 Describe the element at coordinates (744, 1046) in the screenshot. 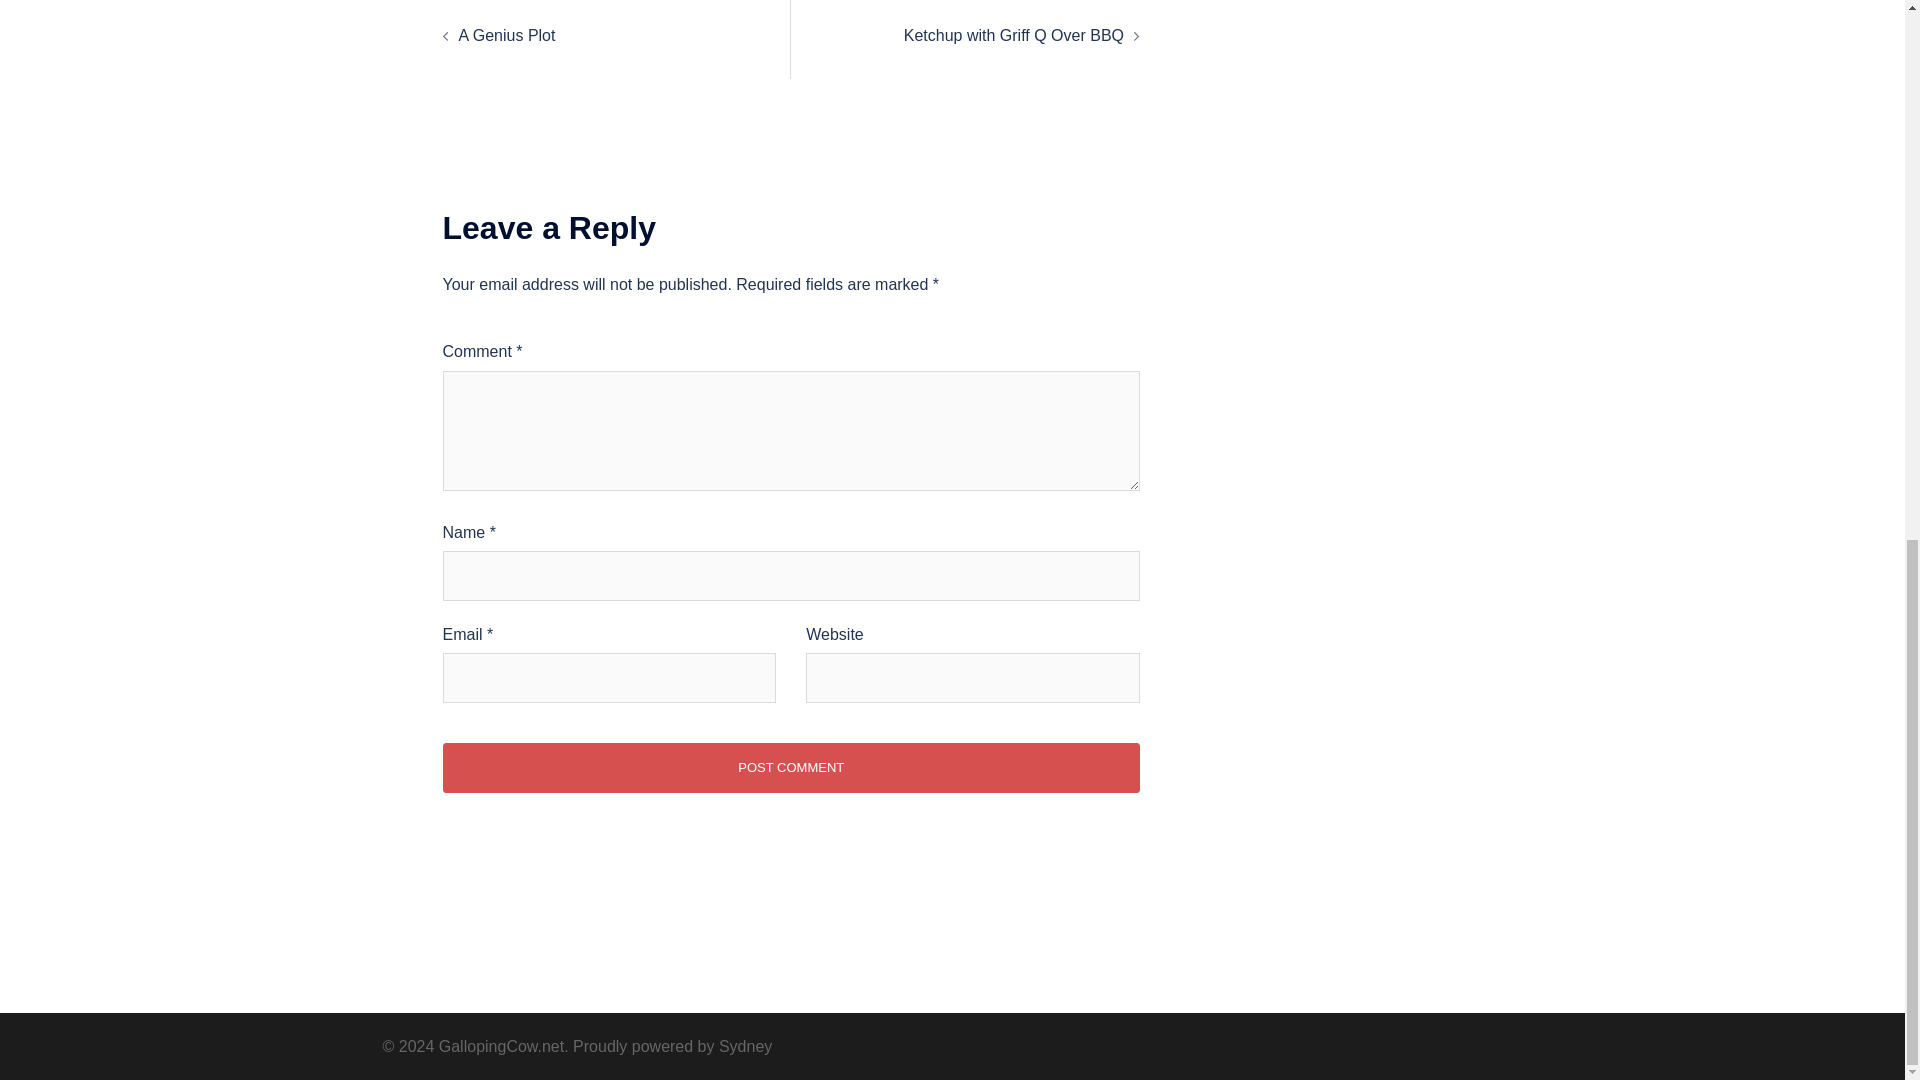

I see `Sydney` at that location.